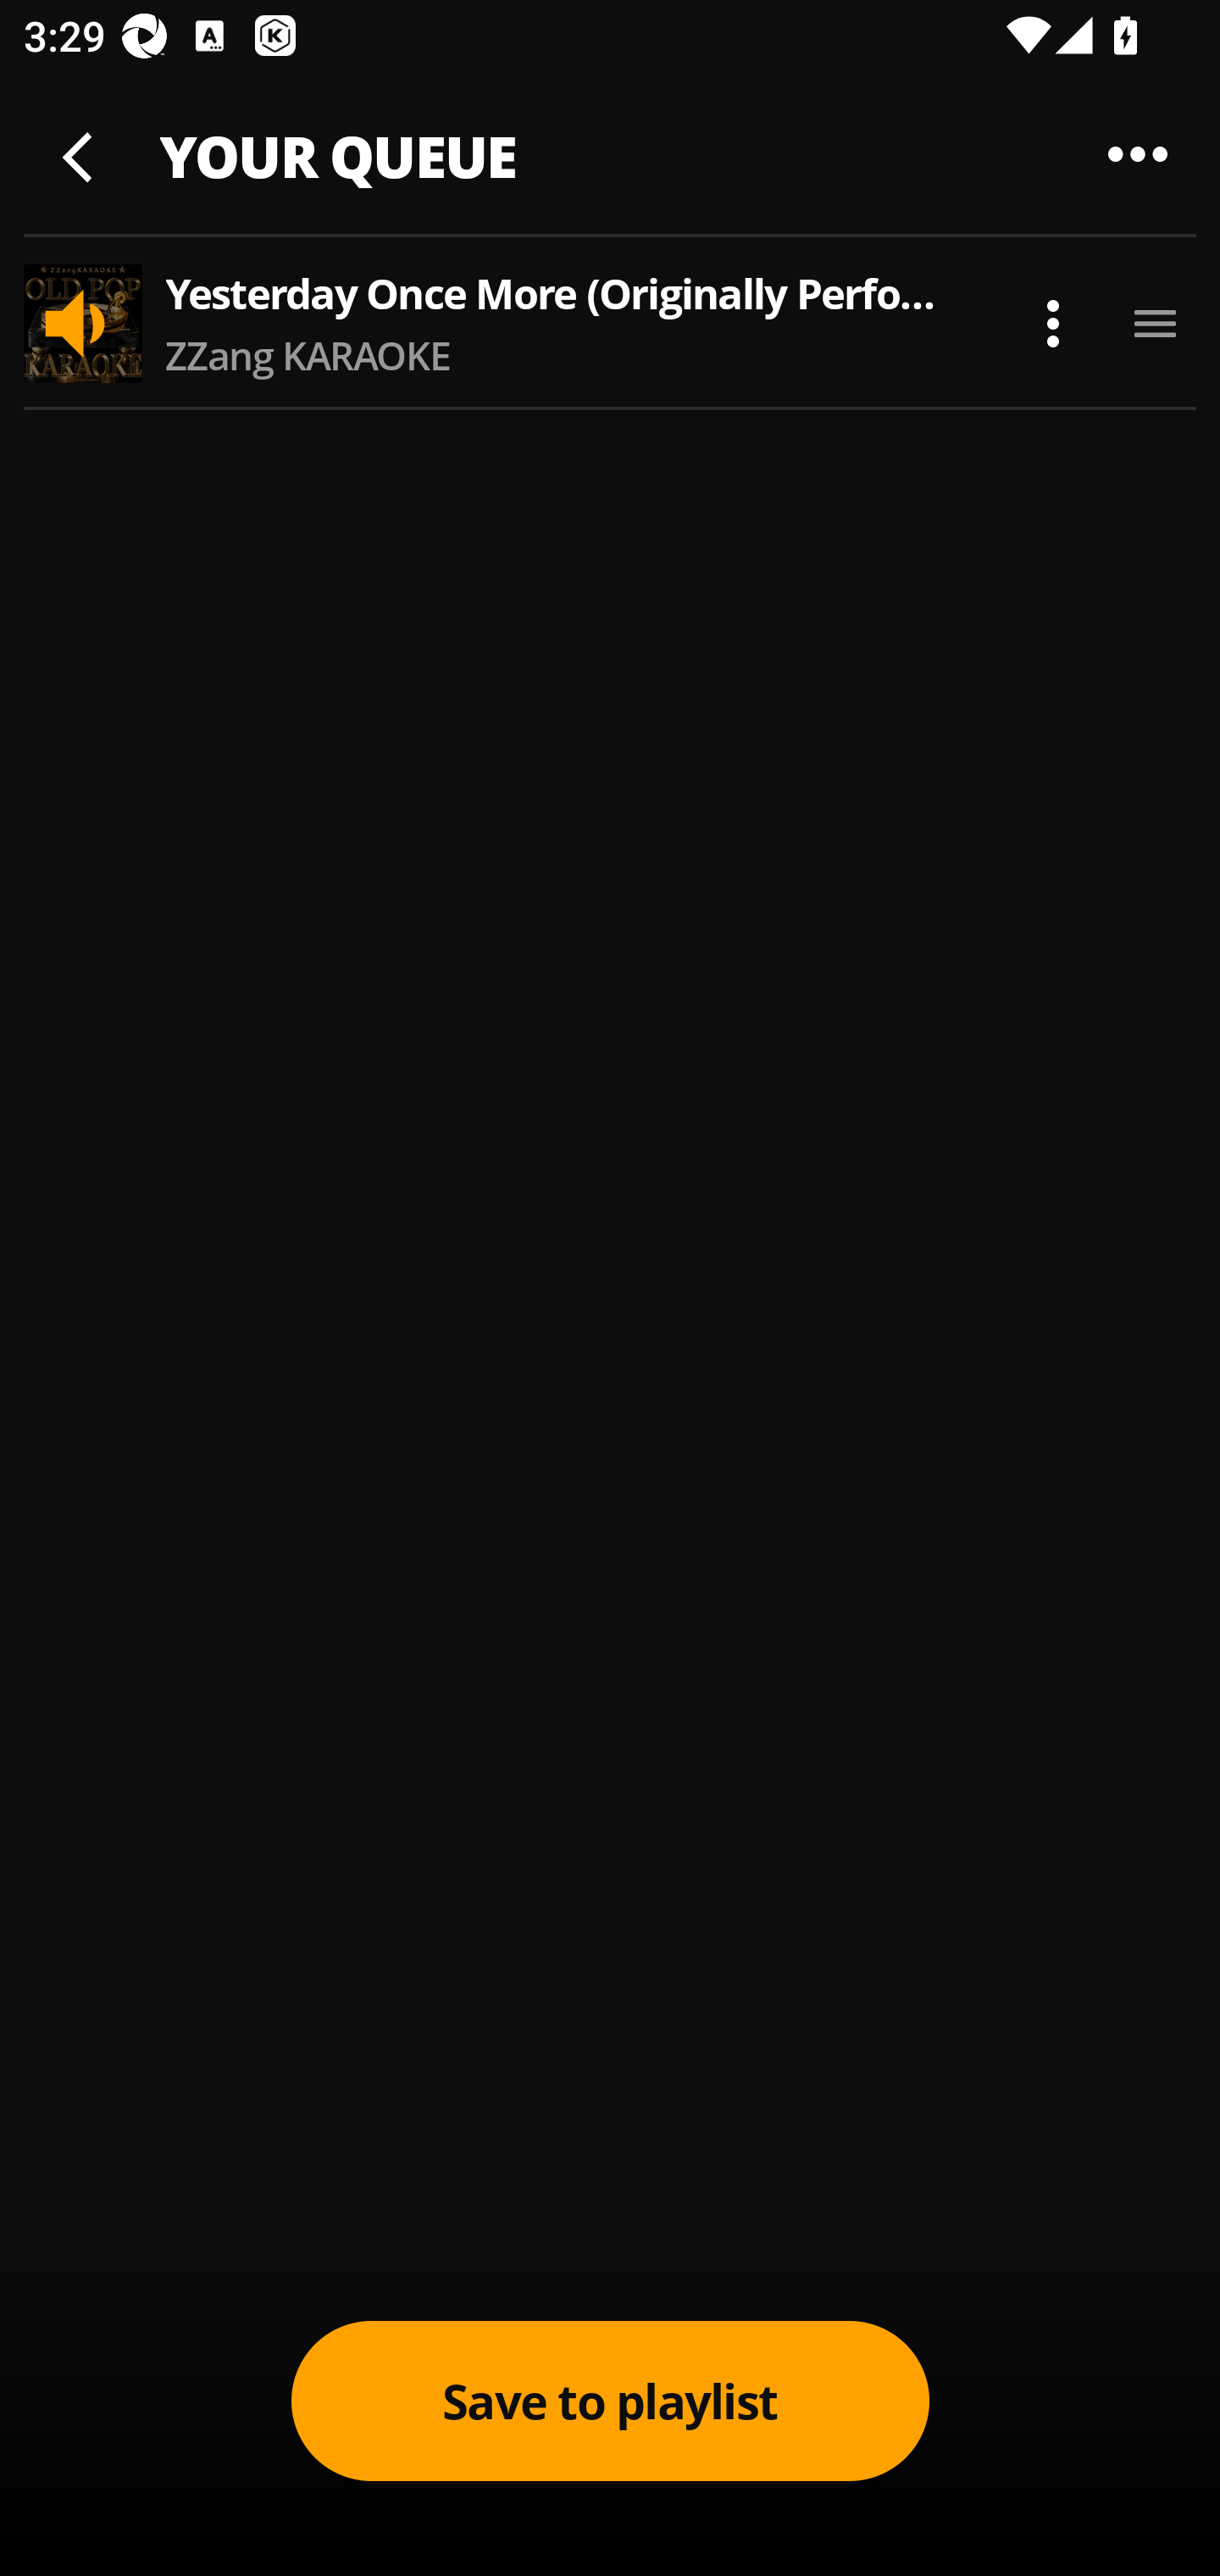  I want to click on Cancel, so click(1100, 136).